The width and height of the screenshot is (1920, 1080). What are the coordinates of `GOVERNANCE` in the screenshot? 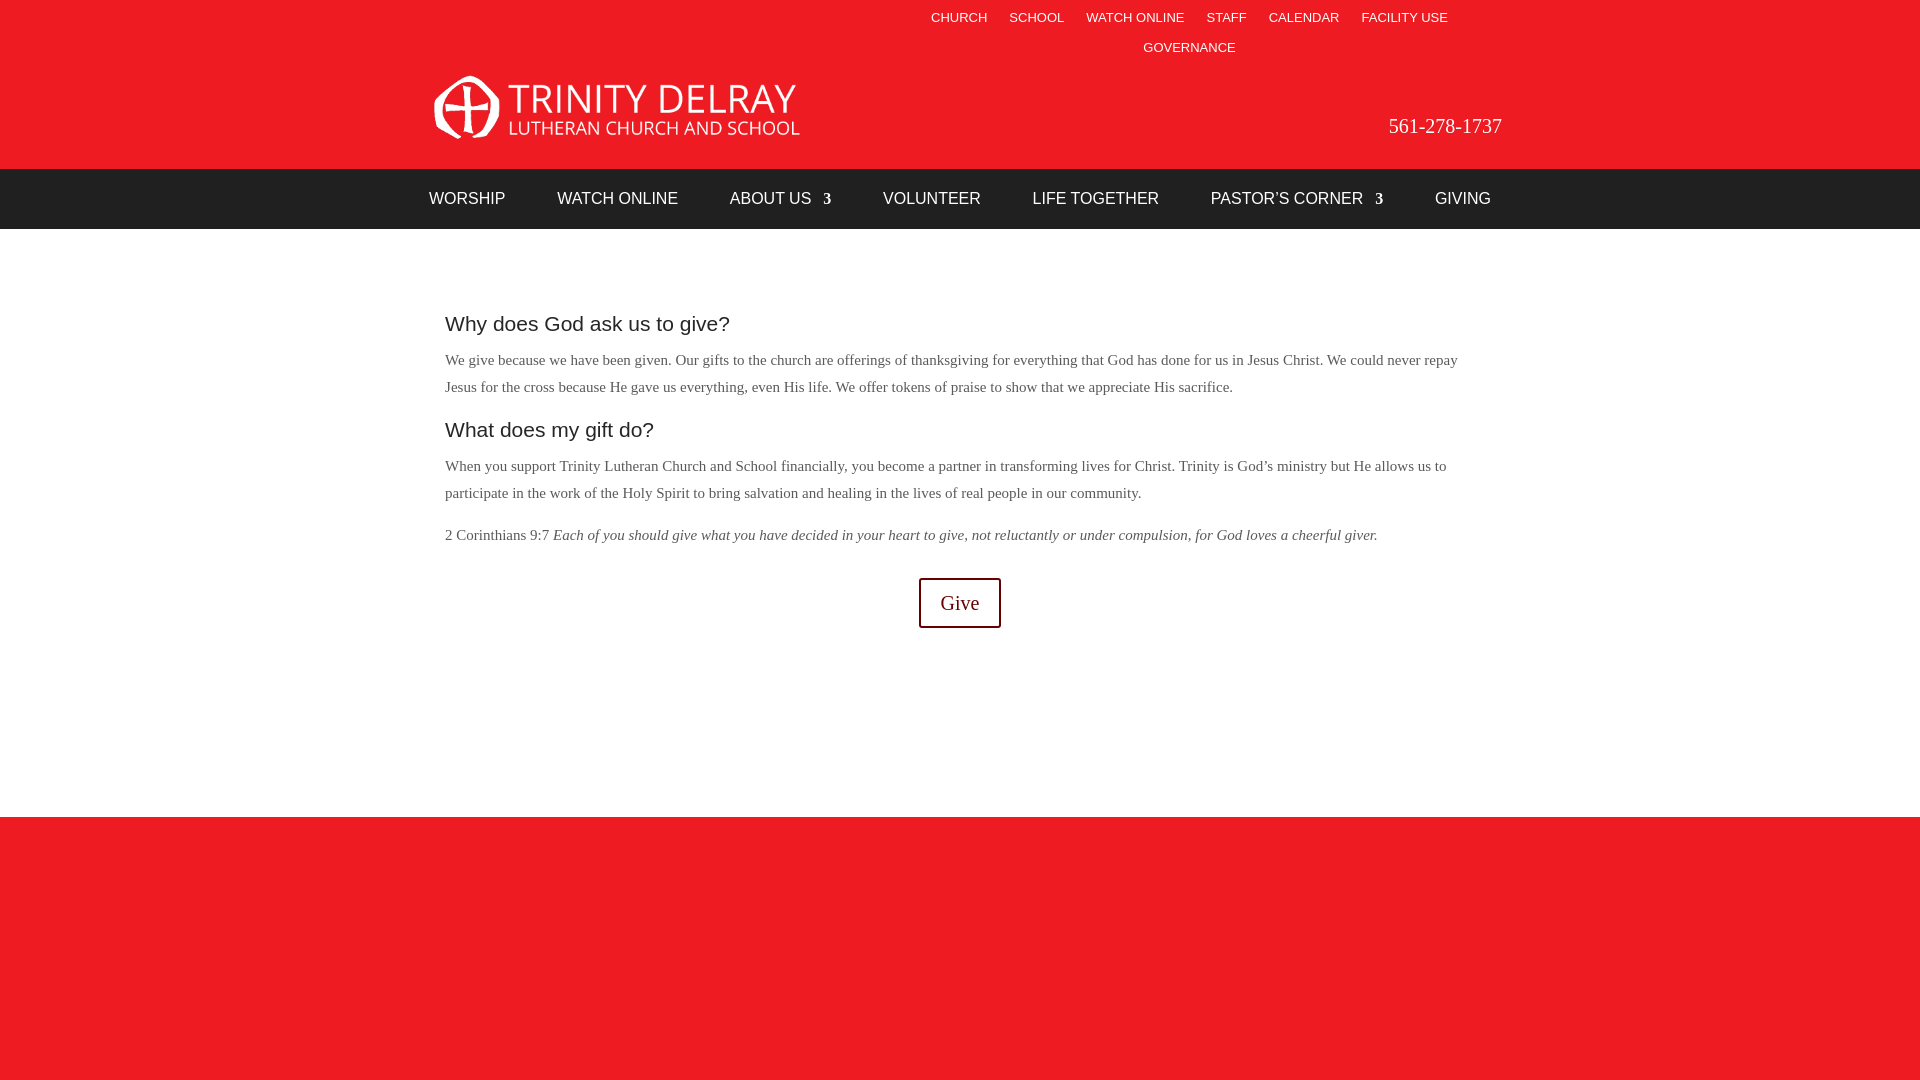 It's located at (1188, 52).